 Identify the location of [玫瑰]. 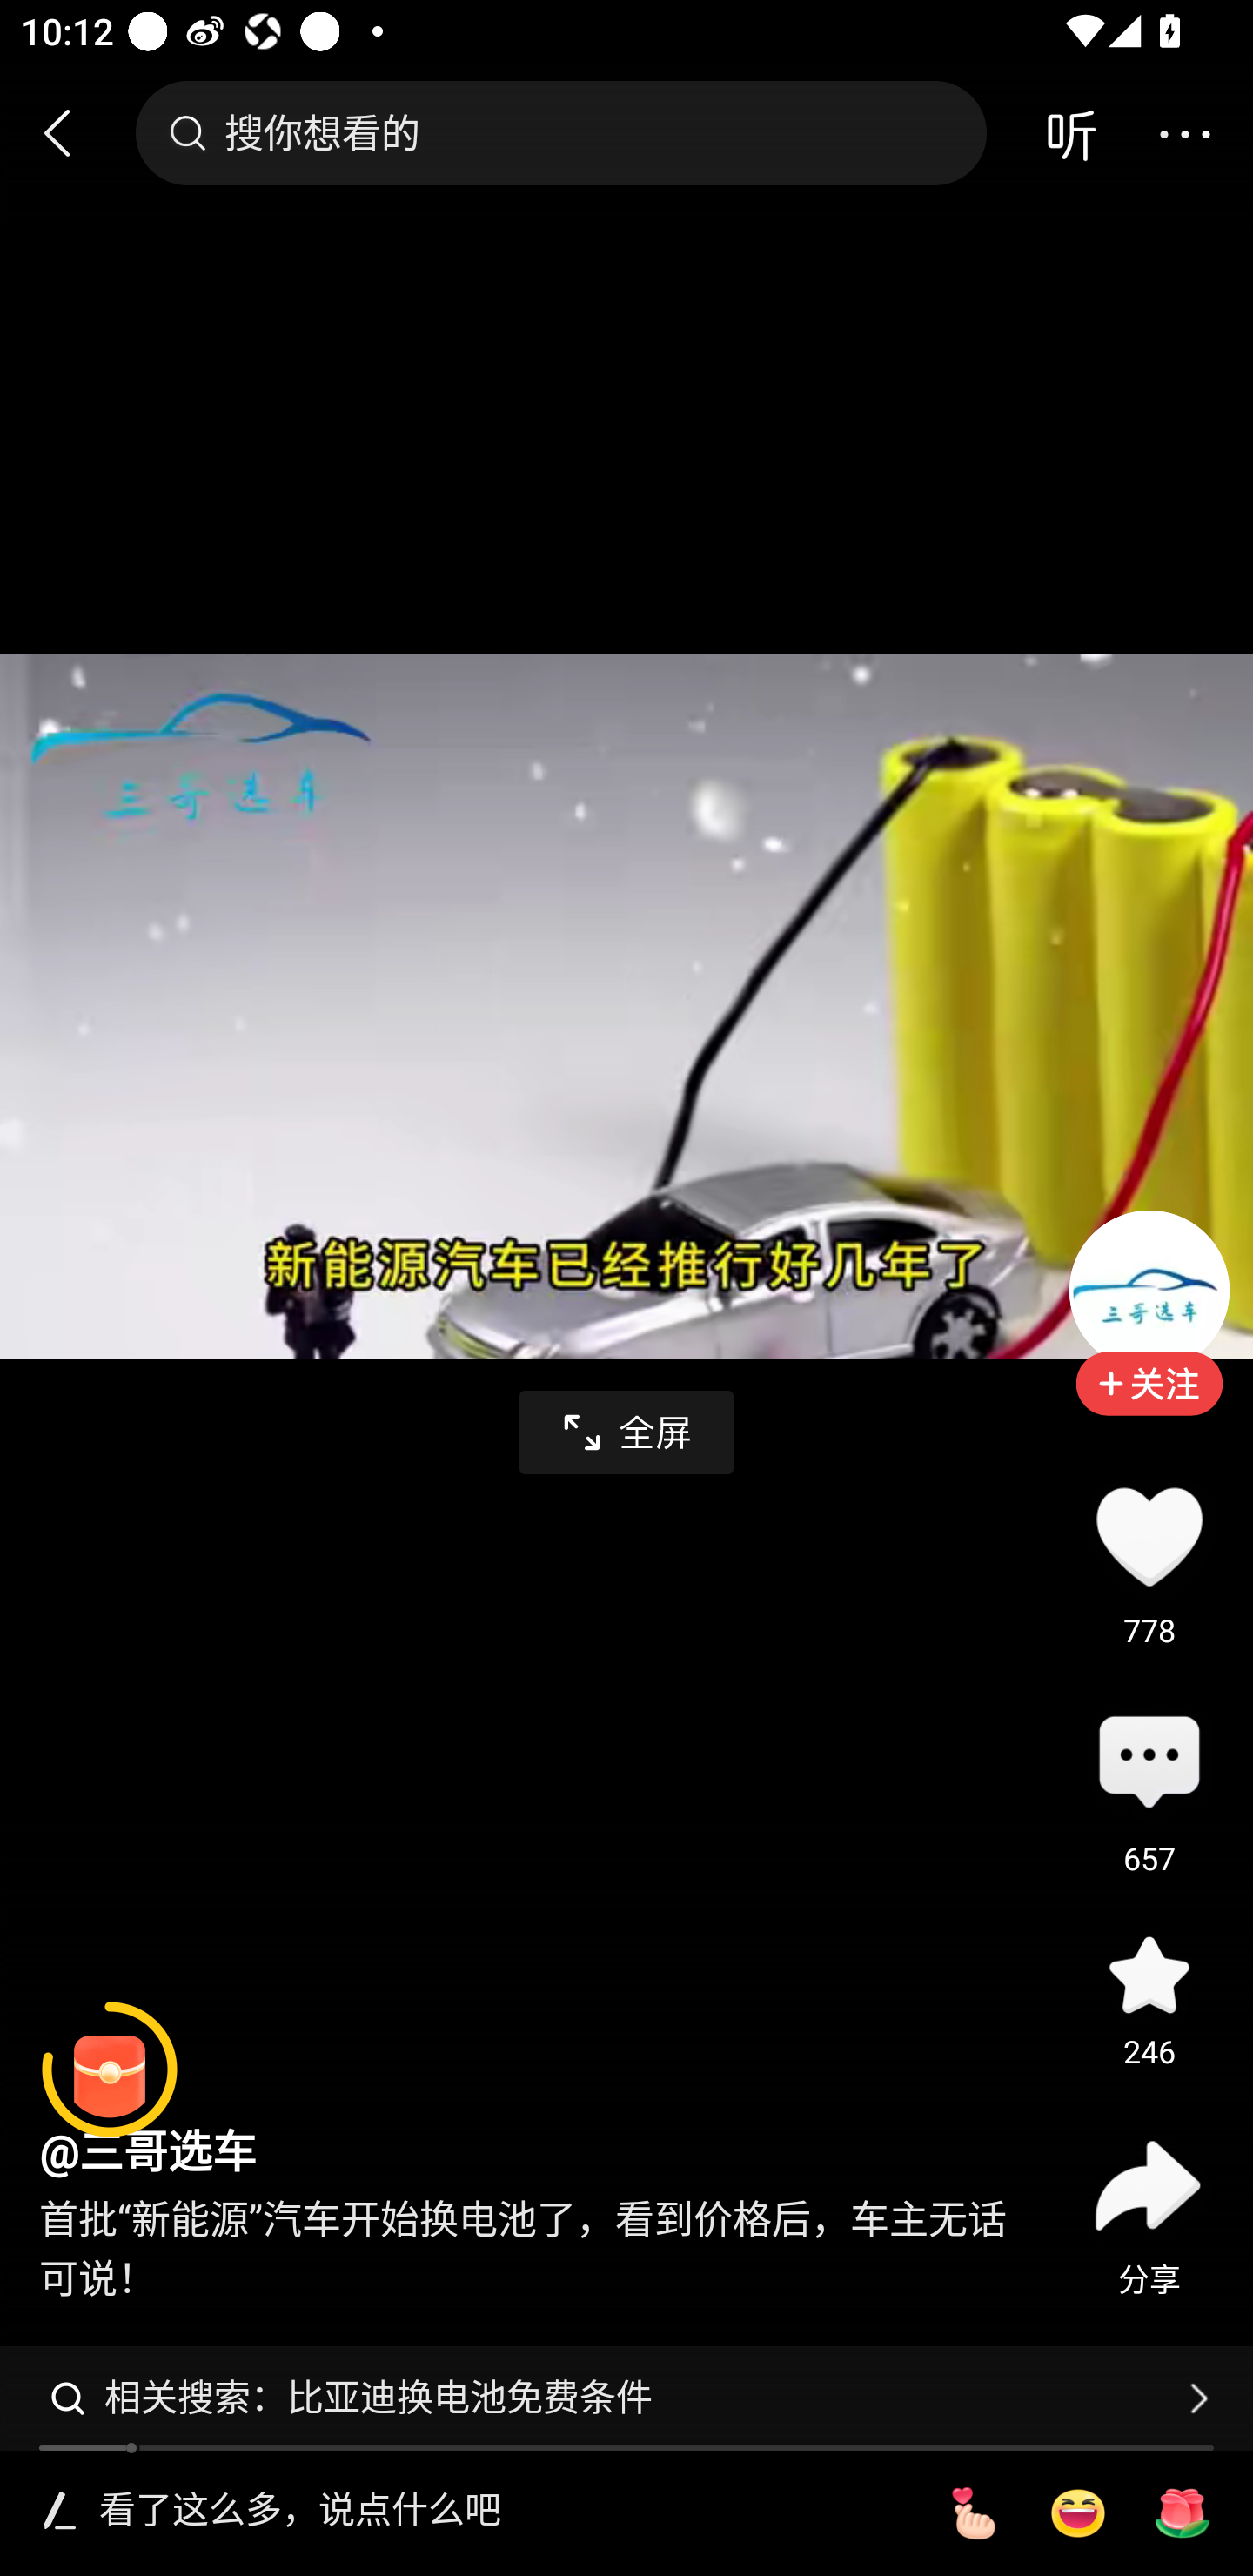
(1183, 2513).